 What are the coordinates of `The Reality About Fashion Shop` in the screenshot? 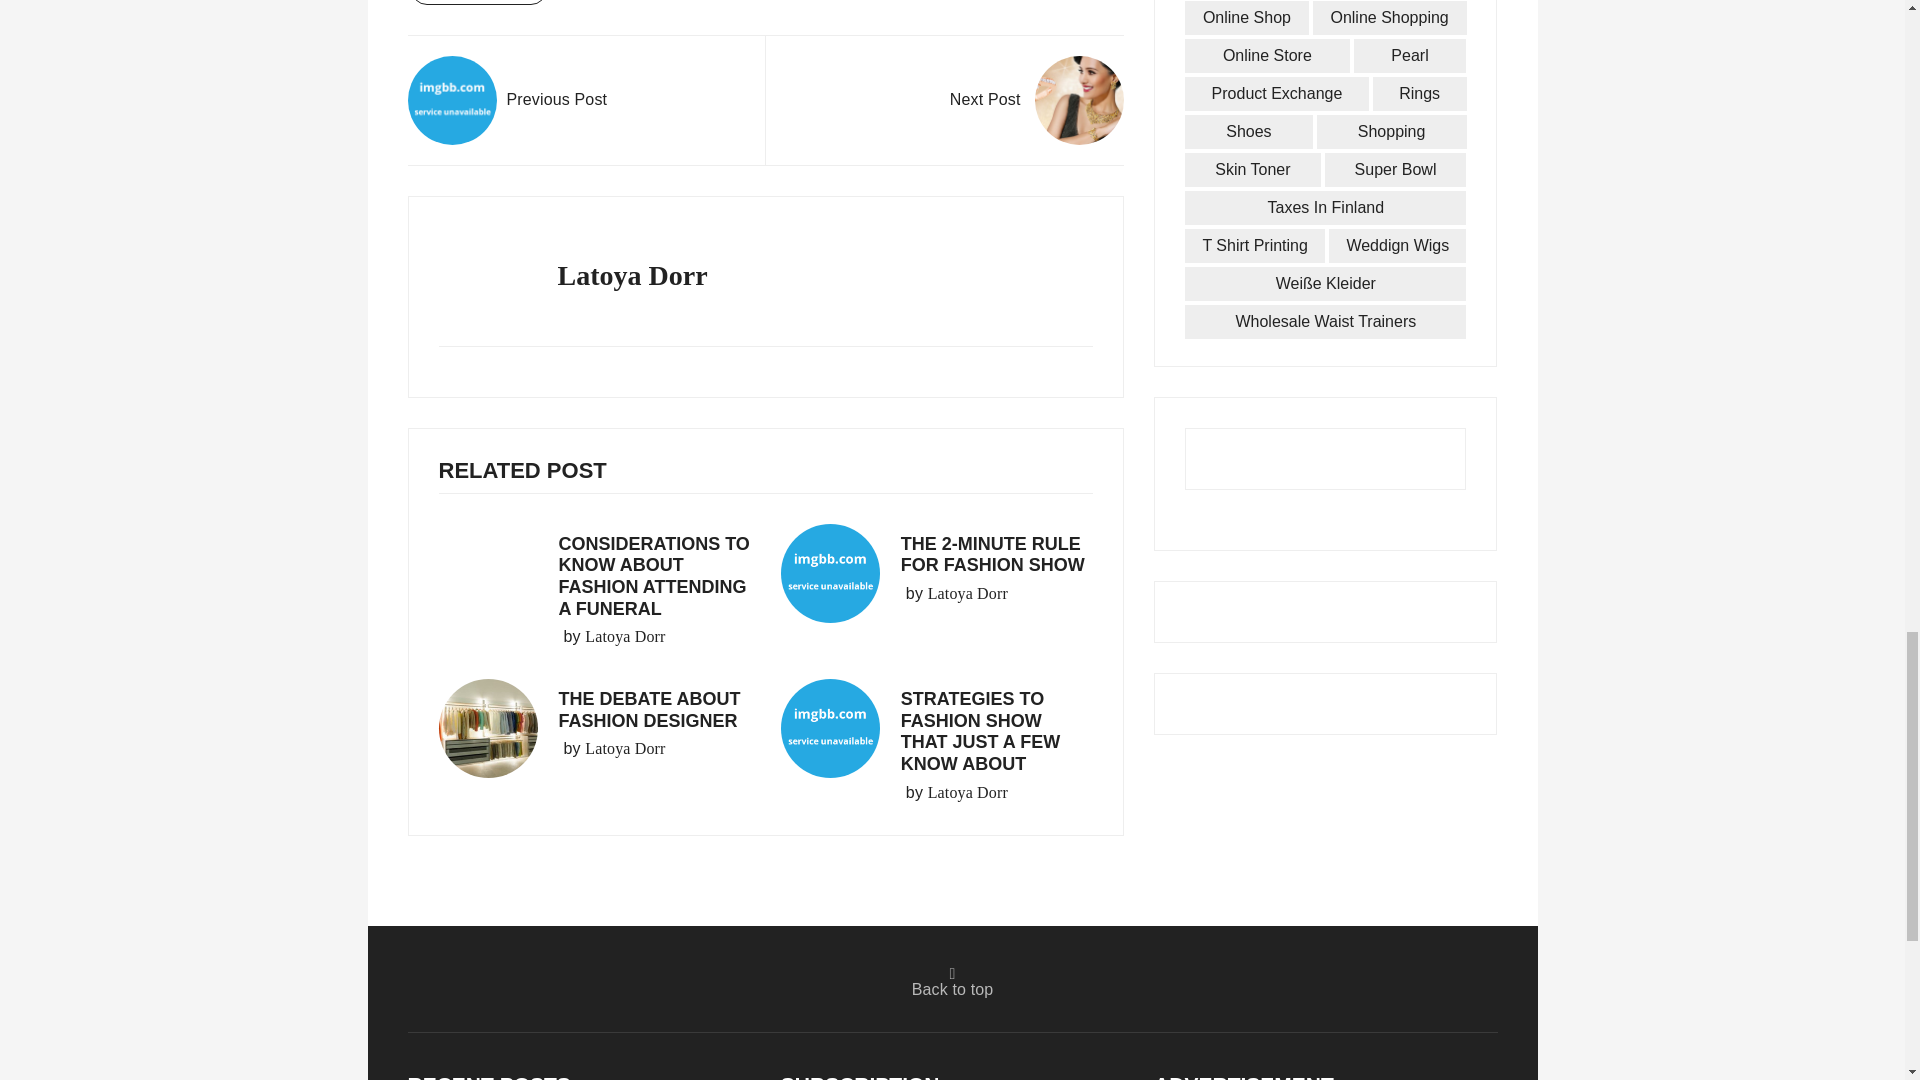 It's located at (452, 100).